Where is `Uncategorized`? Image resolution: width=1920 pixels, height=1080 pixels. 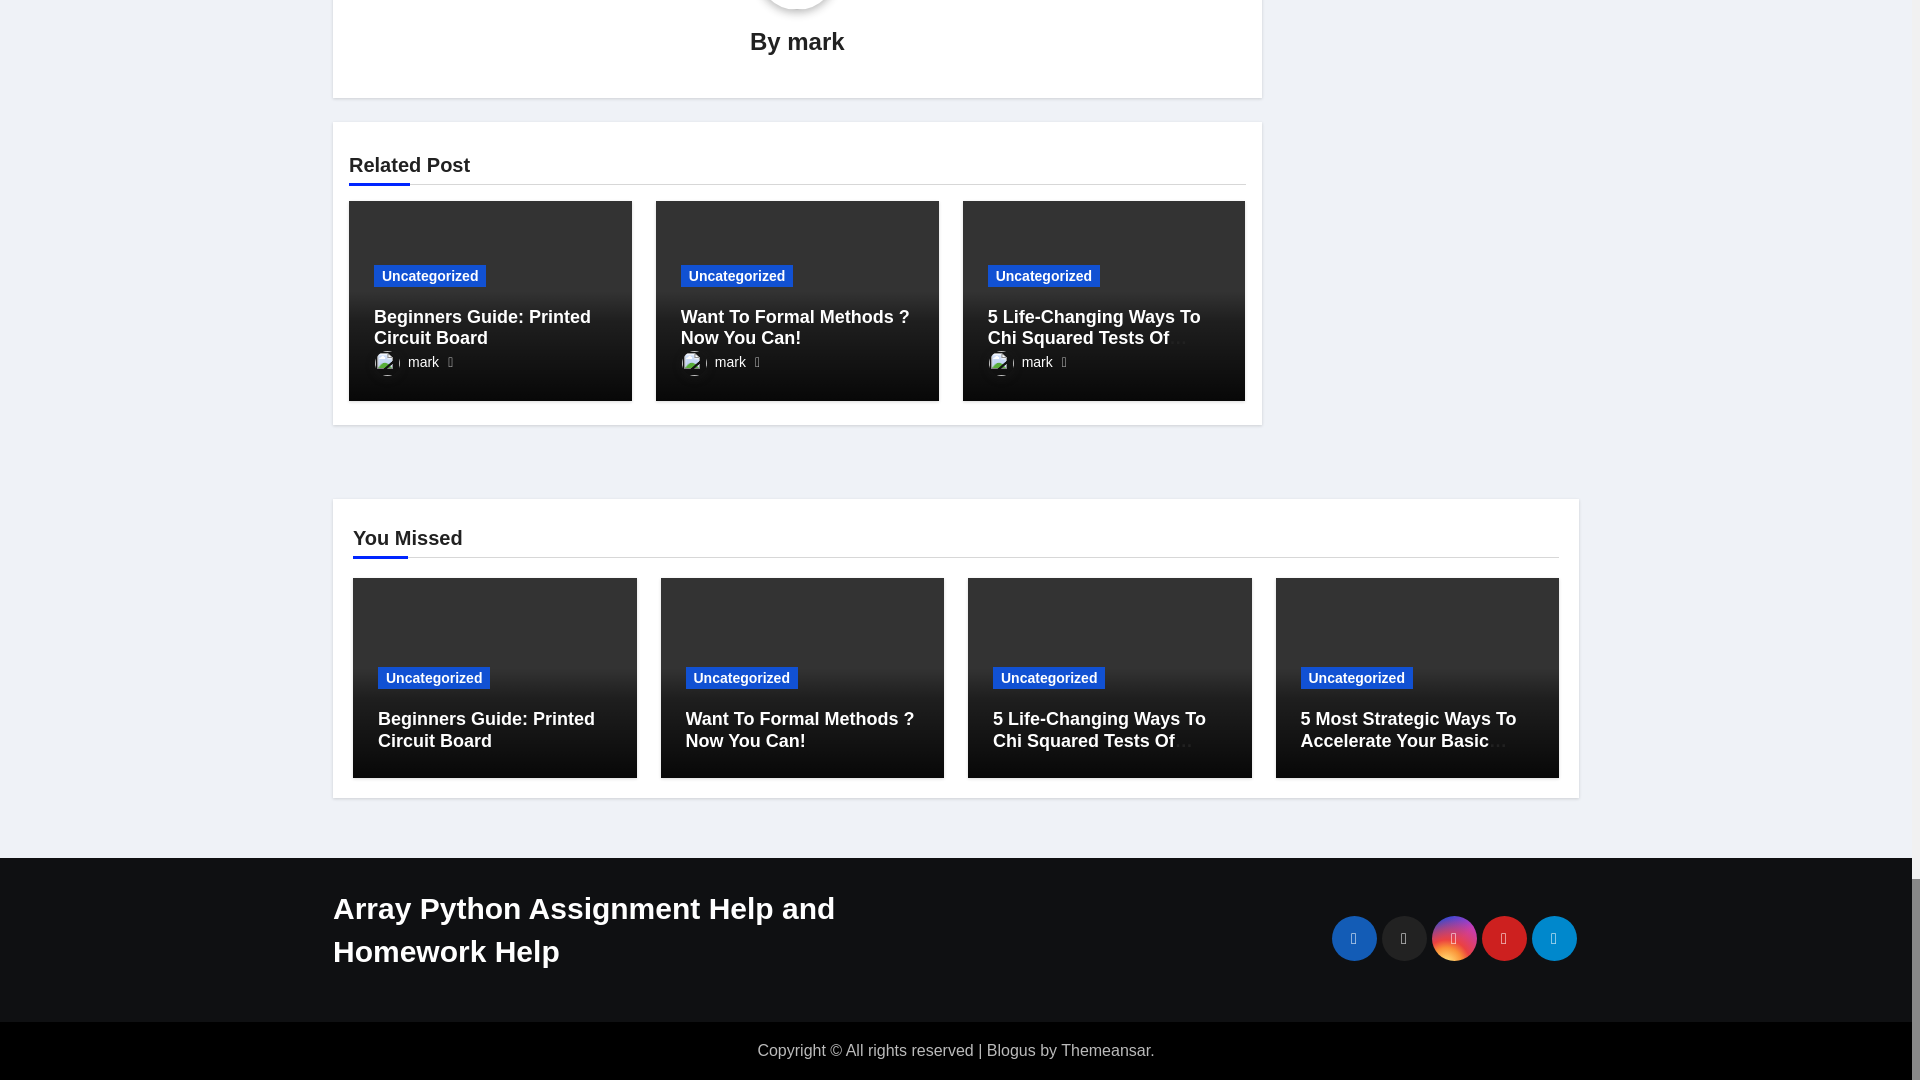
Uncategorized is located at coordinates (430, 276).